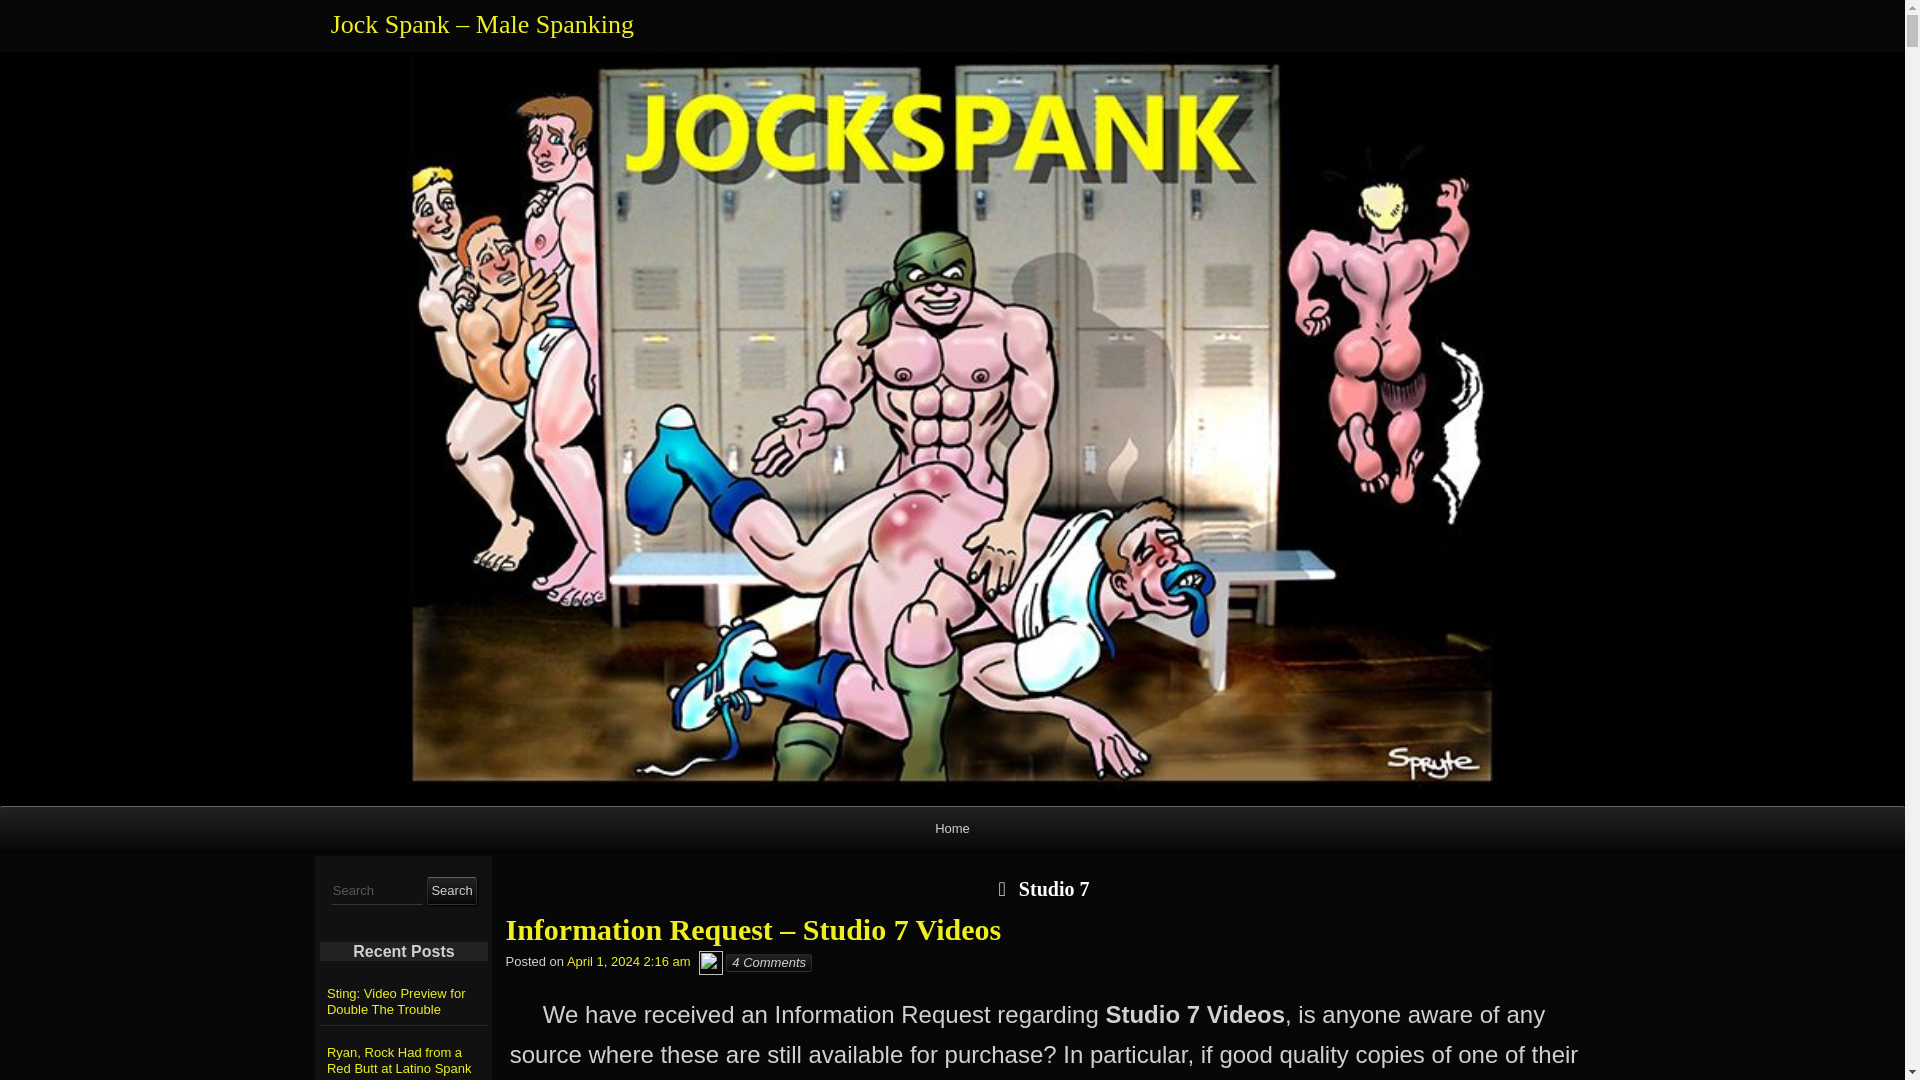  Describe the element at coordinates (710, 962) in the screenshot. I see `Ward` at that location.